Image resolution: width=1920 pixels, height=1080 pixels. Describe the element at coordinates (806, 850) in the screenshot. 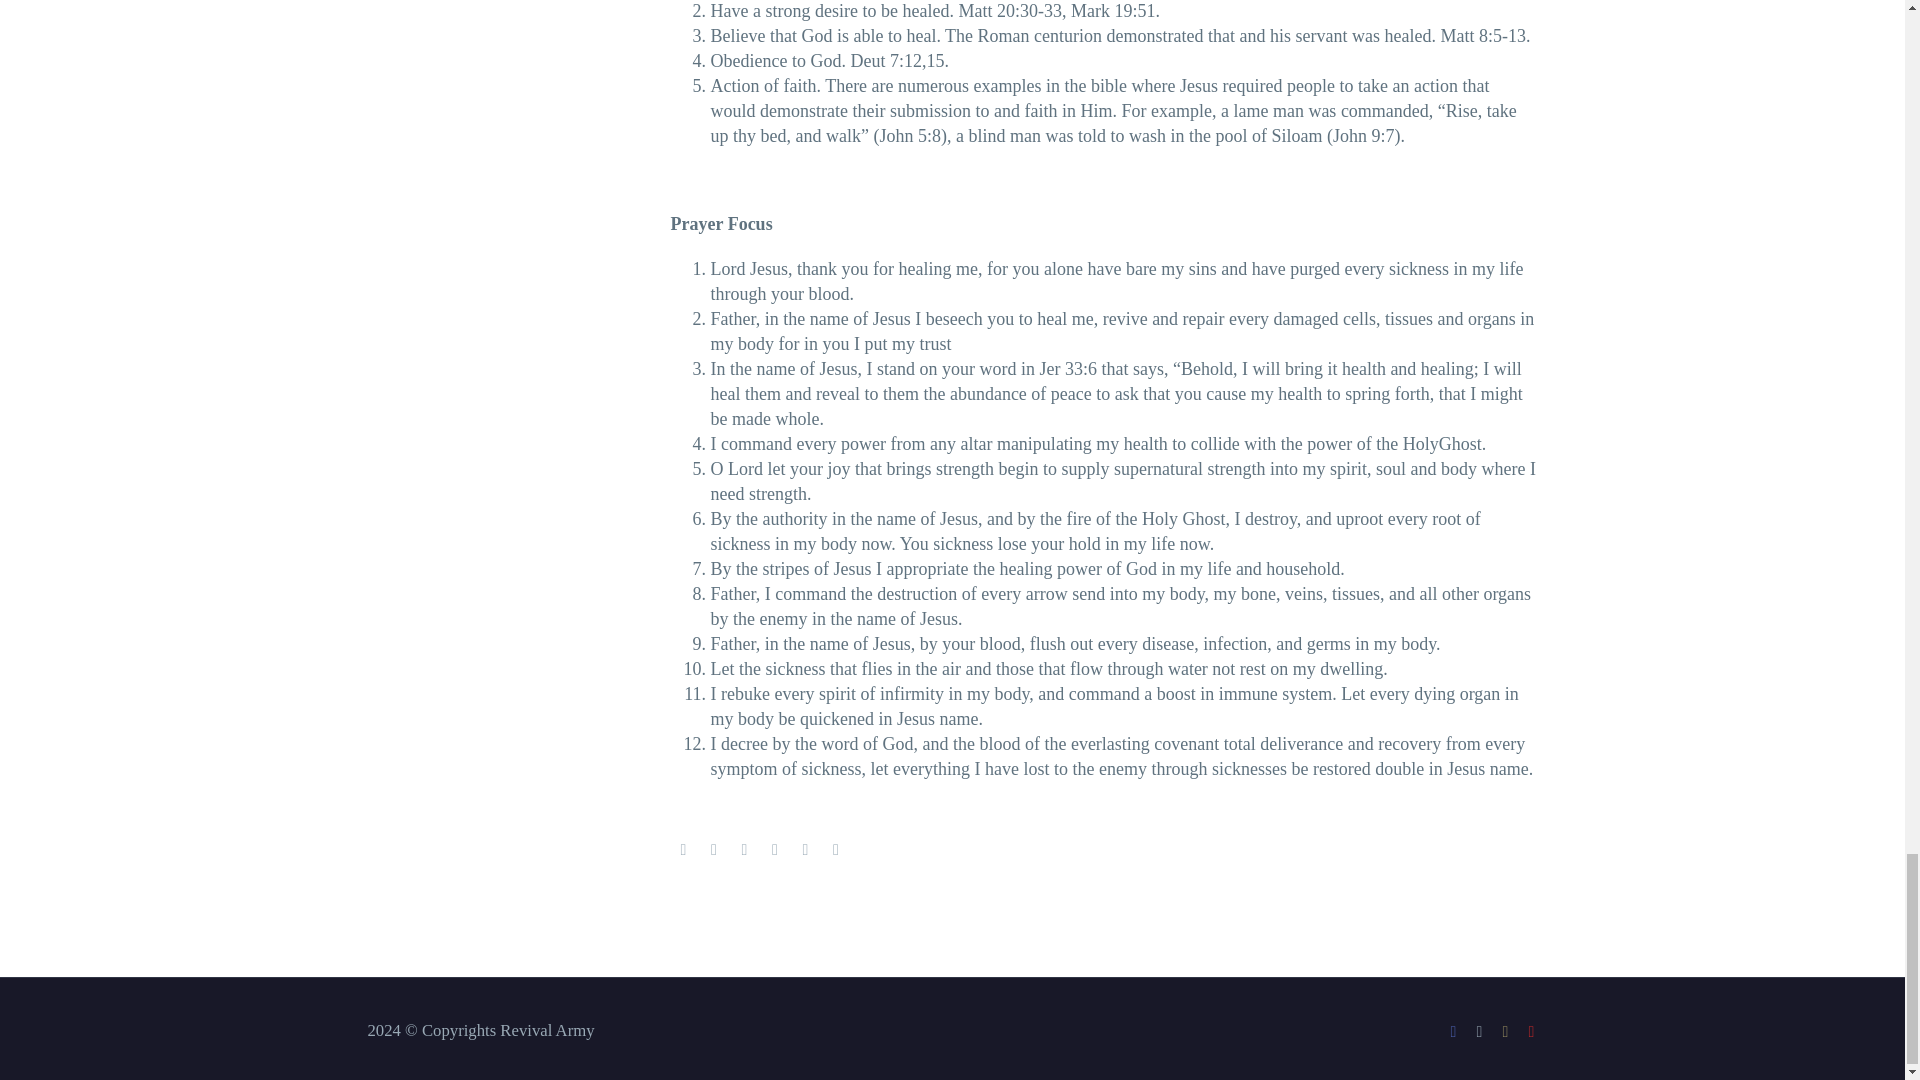

I see `LinkedIn` at that location.